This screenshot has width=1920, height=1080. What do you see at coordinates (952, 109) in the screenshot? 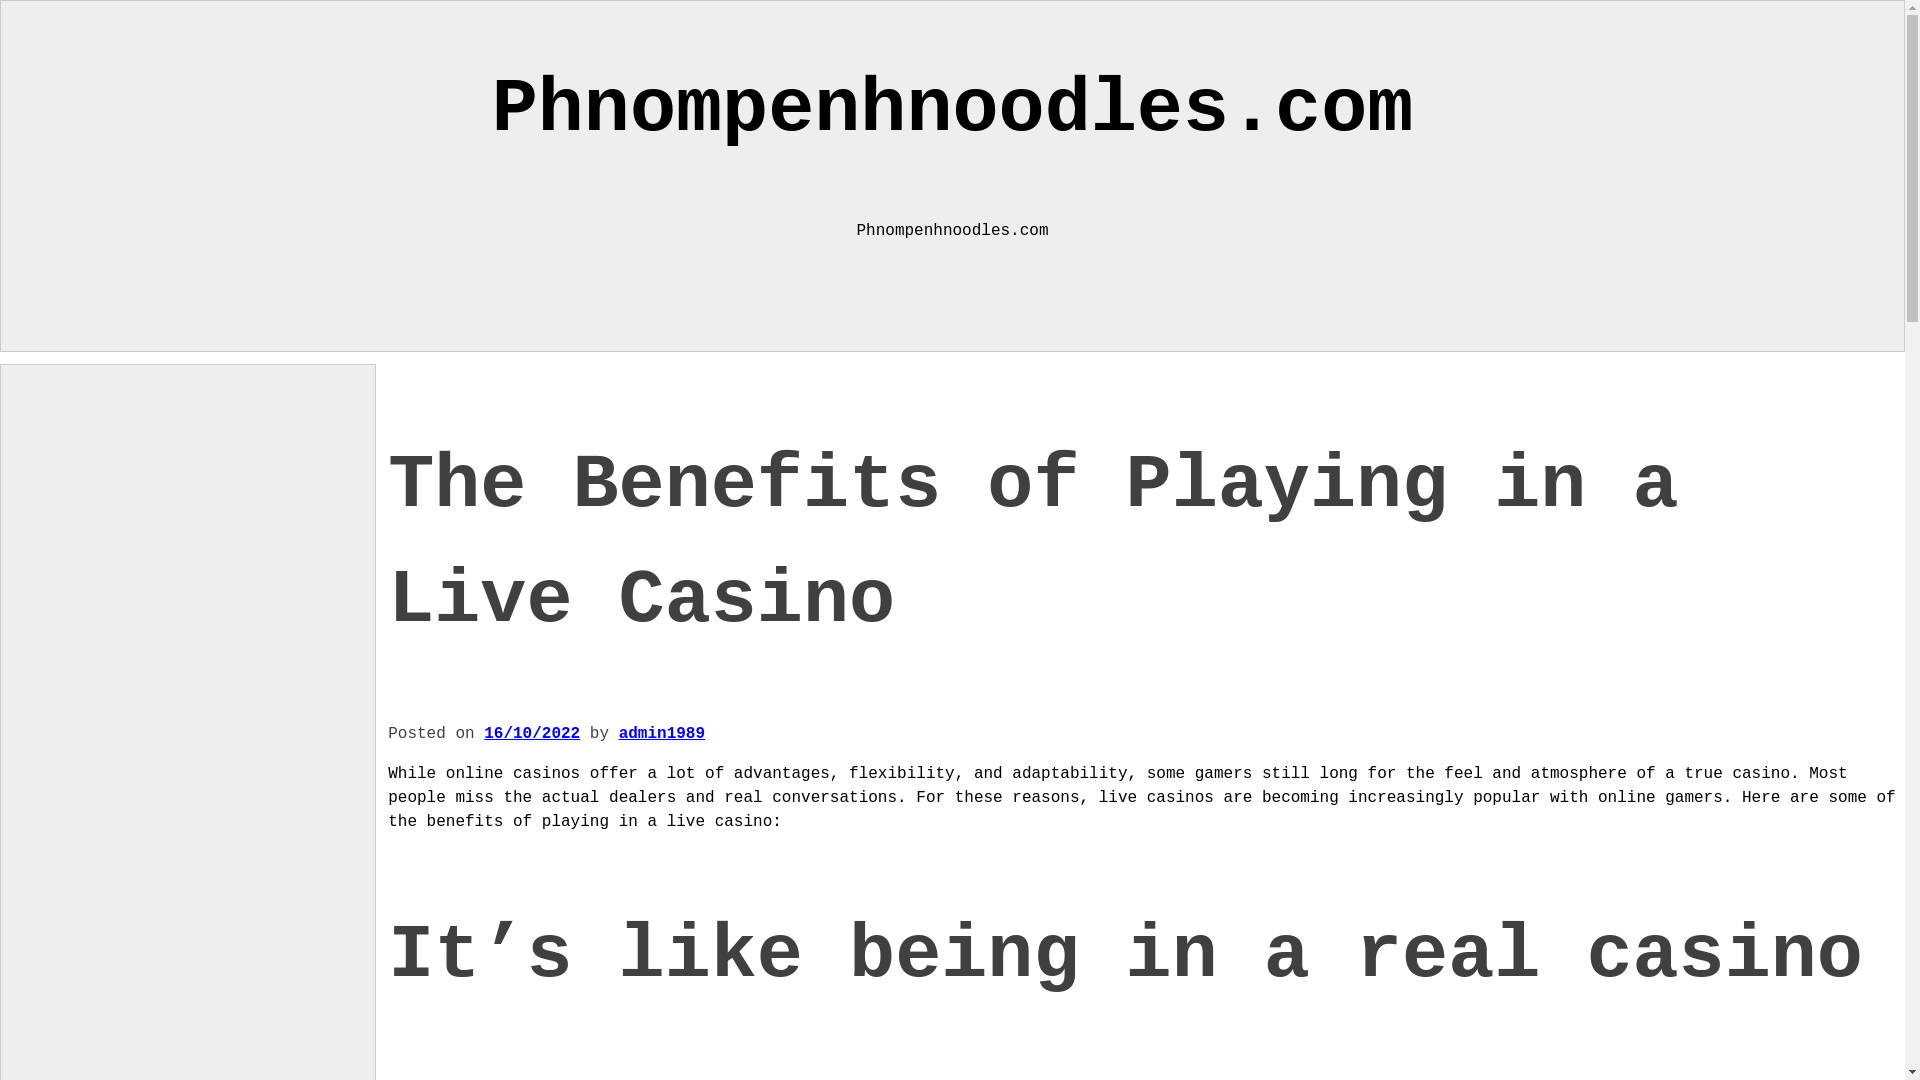
I see `Phnompenhnoodles.com` at bounding box center [952, 109].